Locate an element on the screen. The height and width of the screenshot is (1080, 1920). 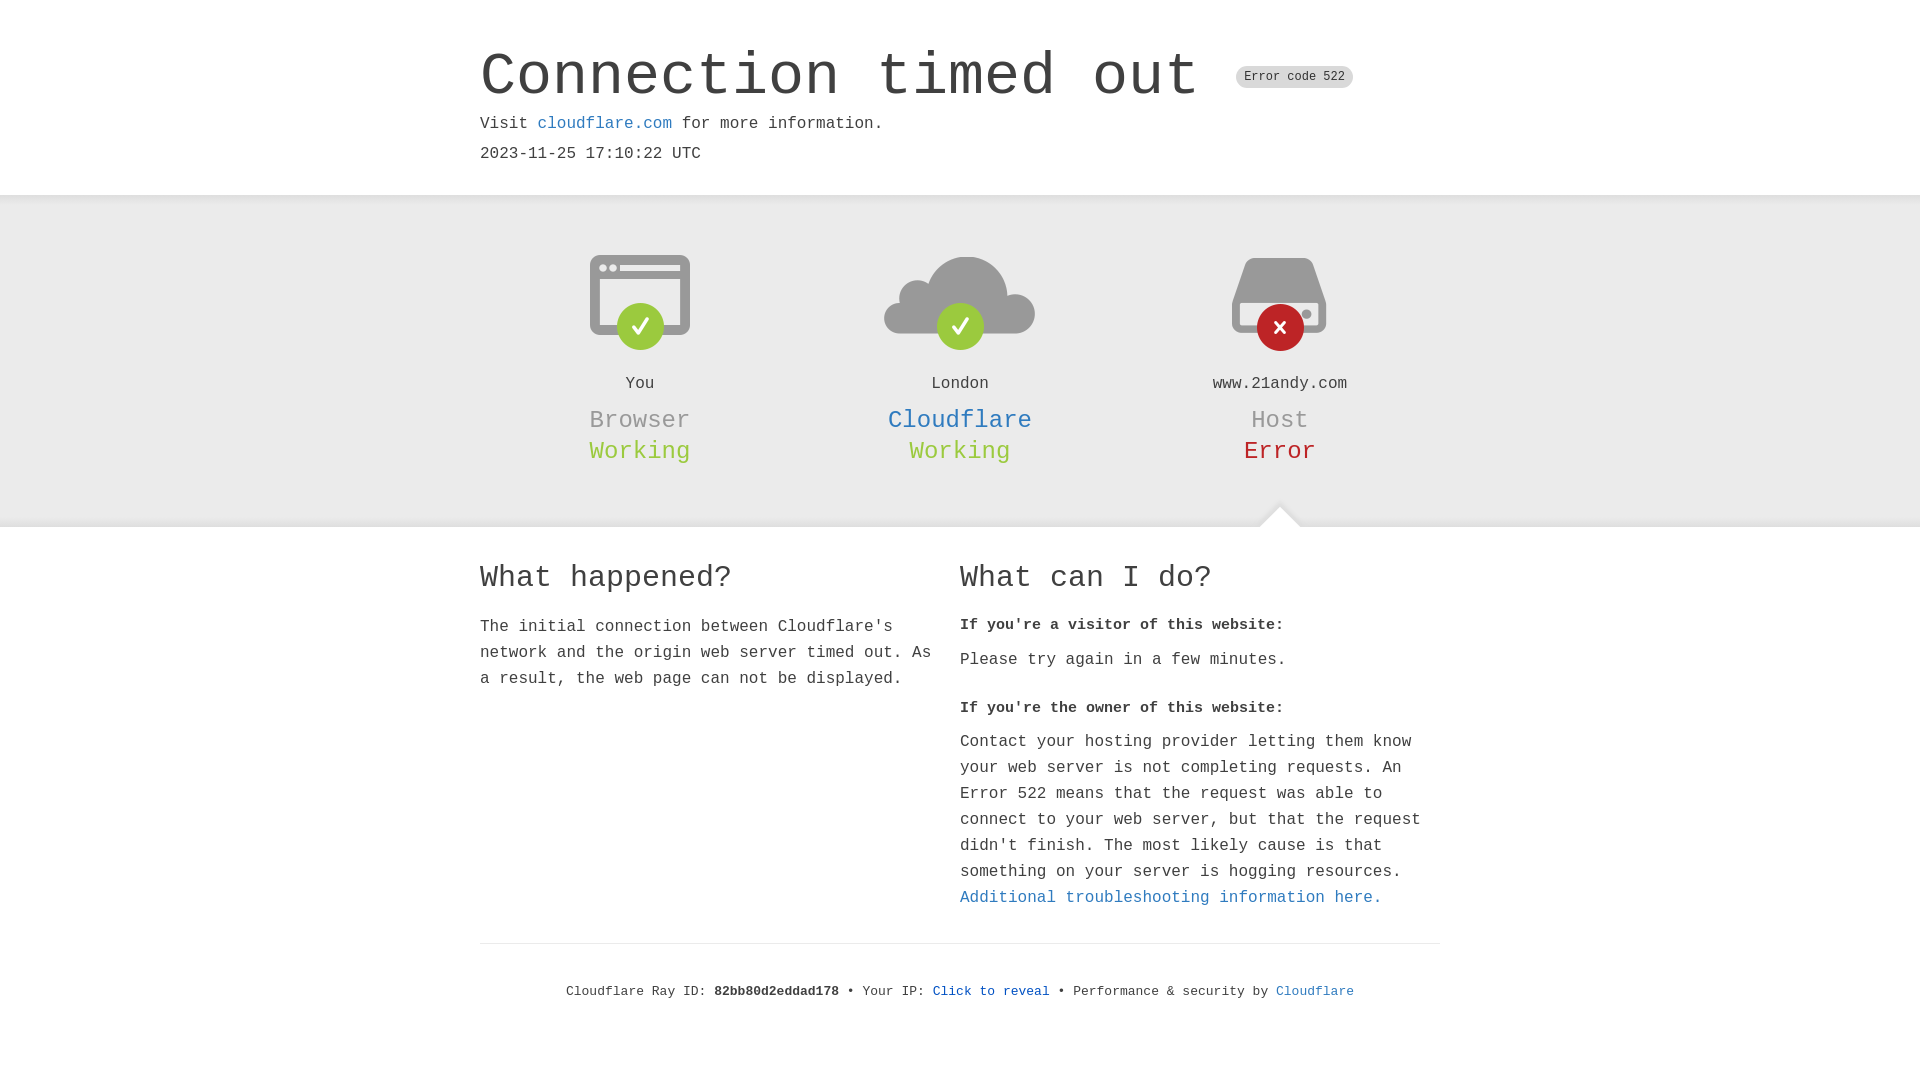
Cloudflare is located at coordinates (1315, 992).